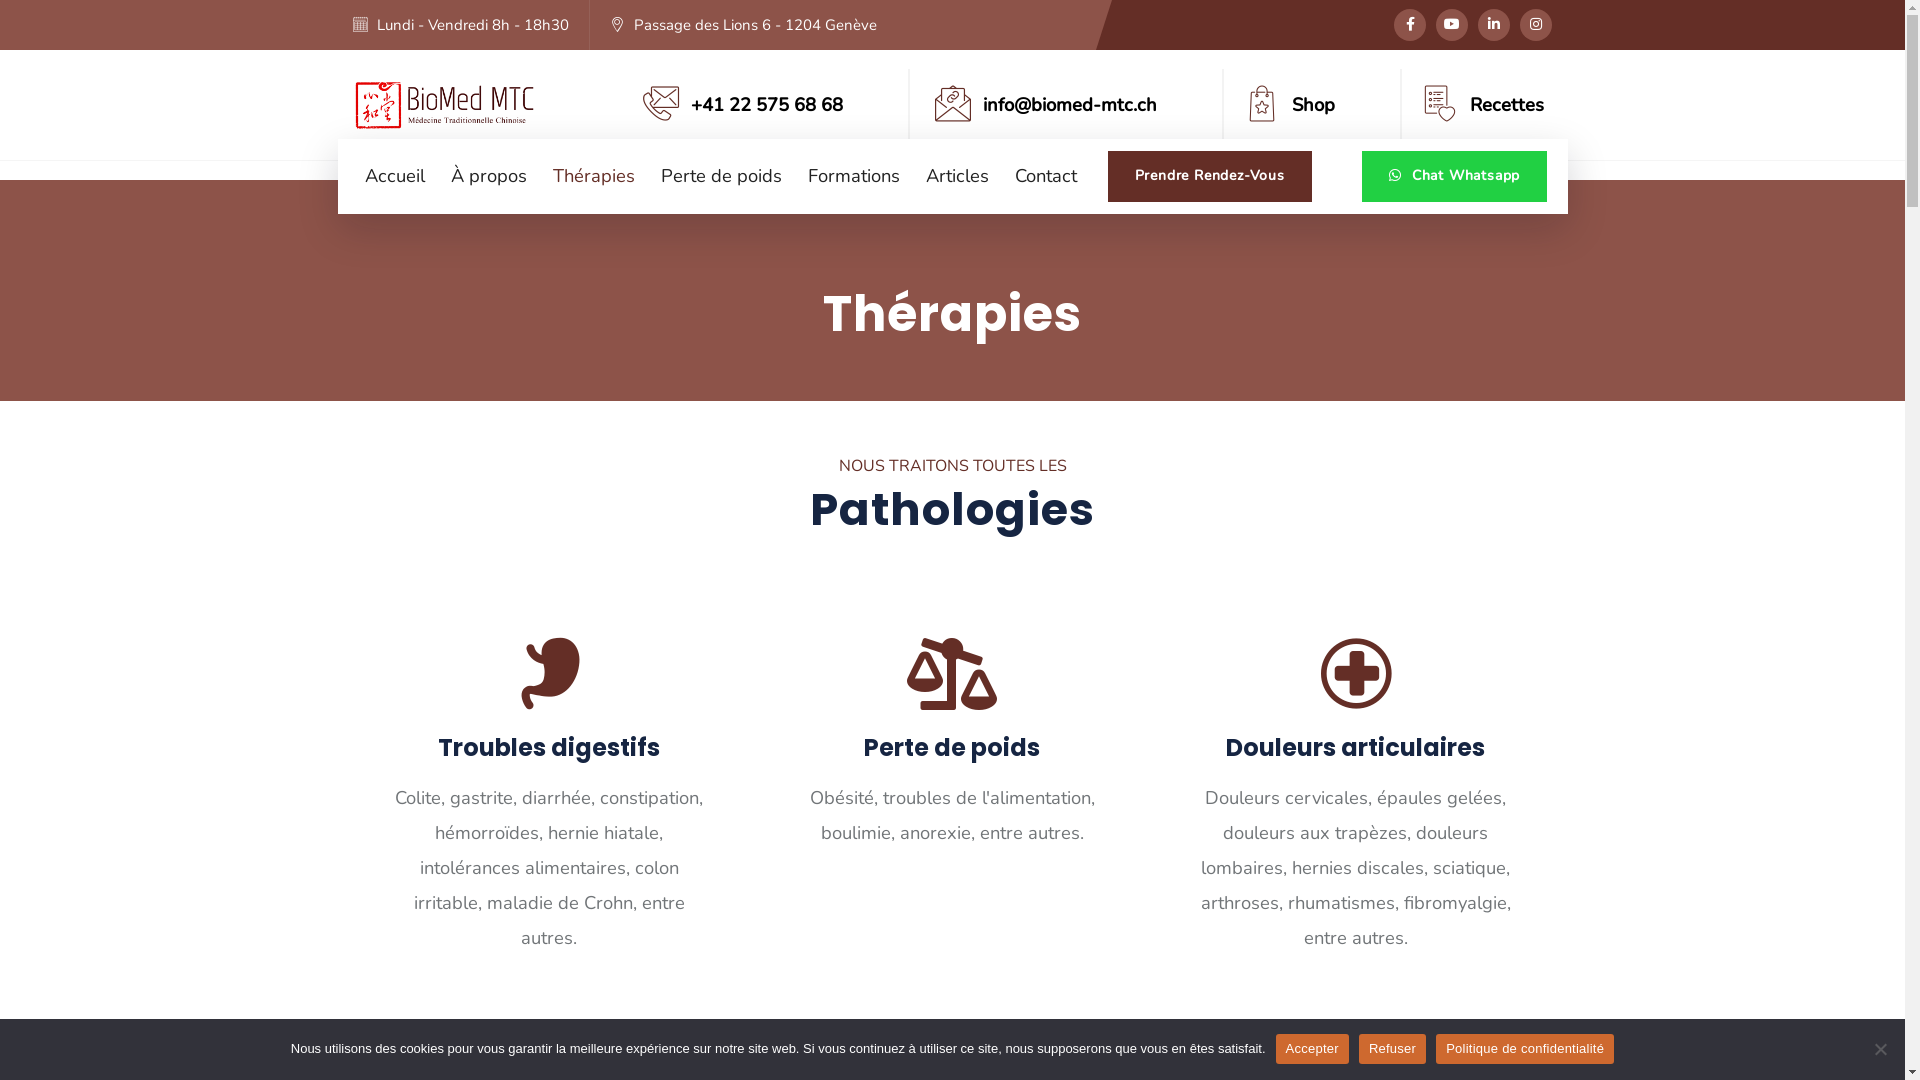 The image size is (1920, 1080). What do you see at coordinates (944, 176) in the screenshot?
I see `Articles` at bounding box center [944, 176].